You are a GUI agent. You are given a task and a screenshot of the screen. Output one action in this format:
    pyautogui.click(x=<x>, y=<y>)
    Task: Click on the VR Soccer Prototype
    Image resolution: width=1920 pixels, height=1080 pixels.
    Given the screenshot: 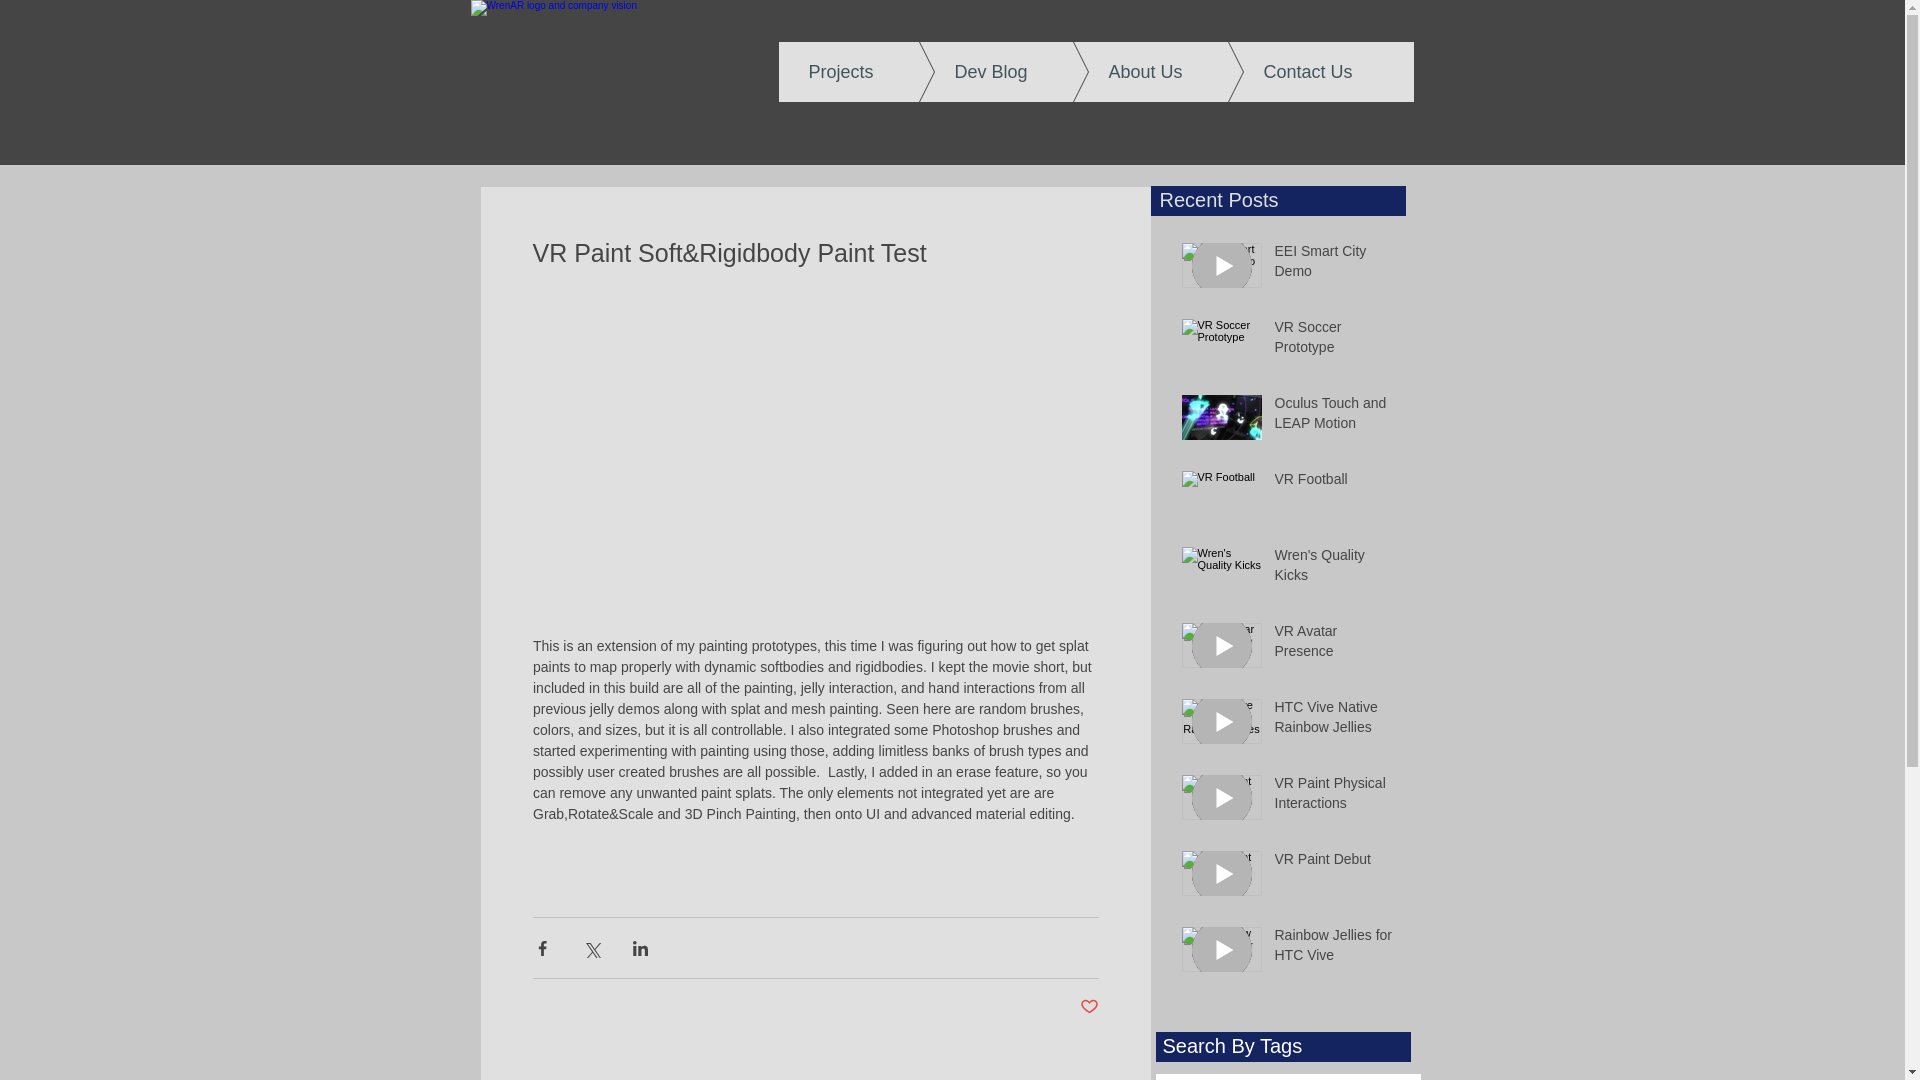 What is the action you would take?
    pyautogui.click(x=1334, y=341)
    